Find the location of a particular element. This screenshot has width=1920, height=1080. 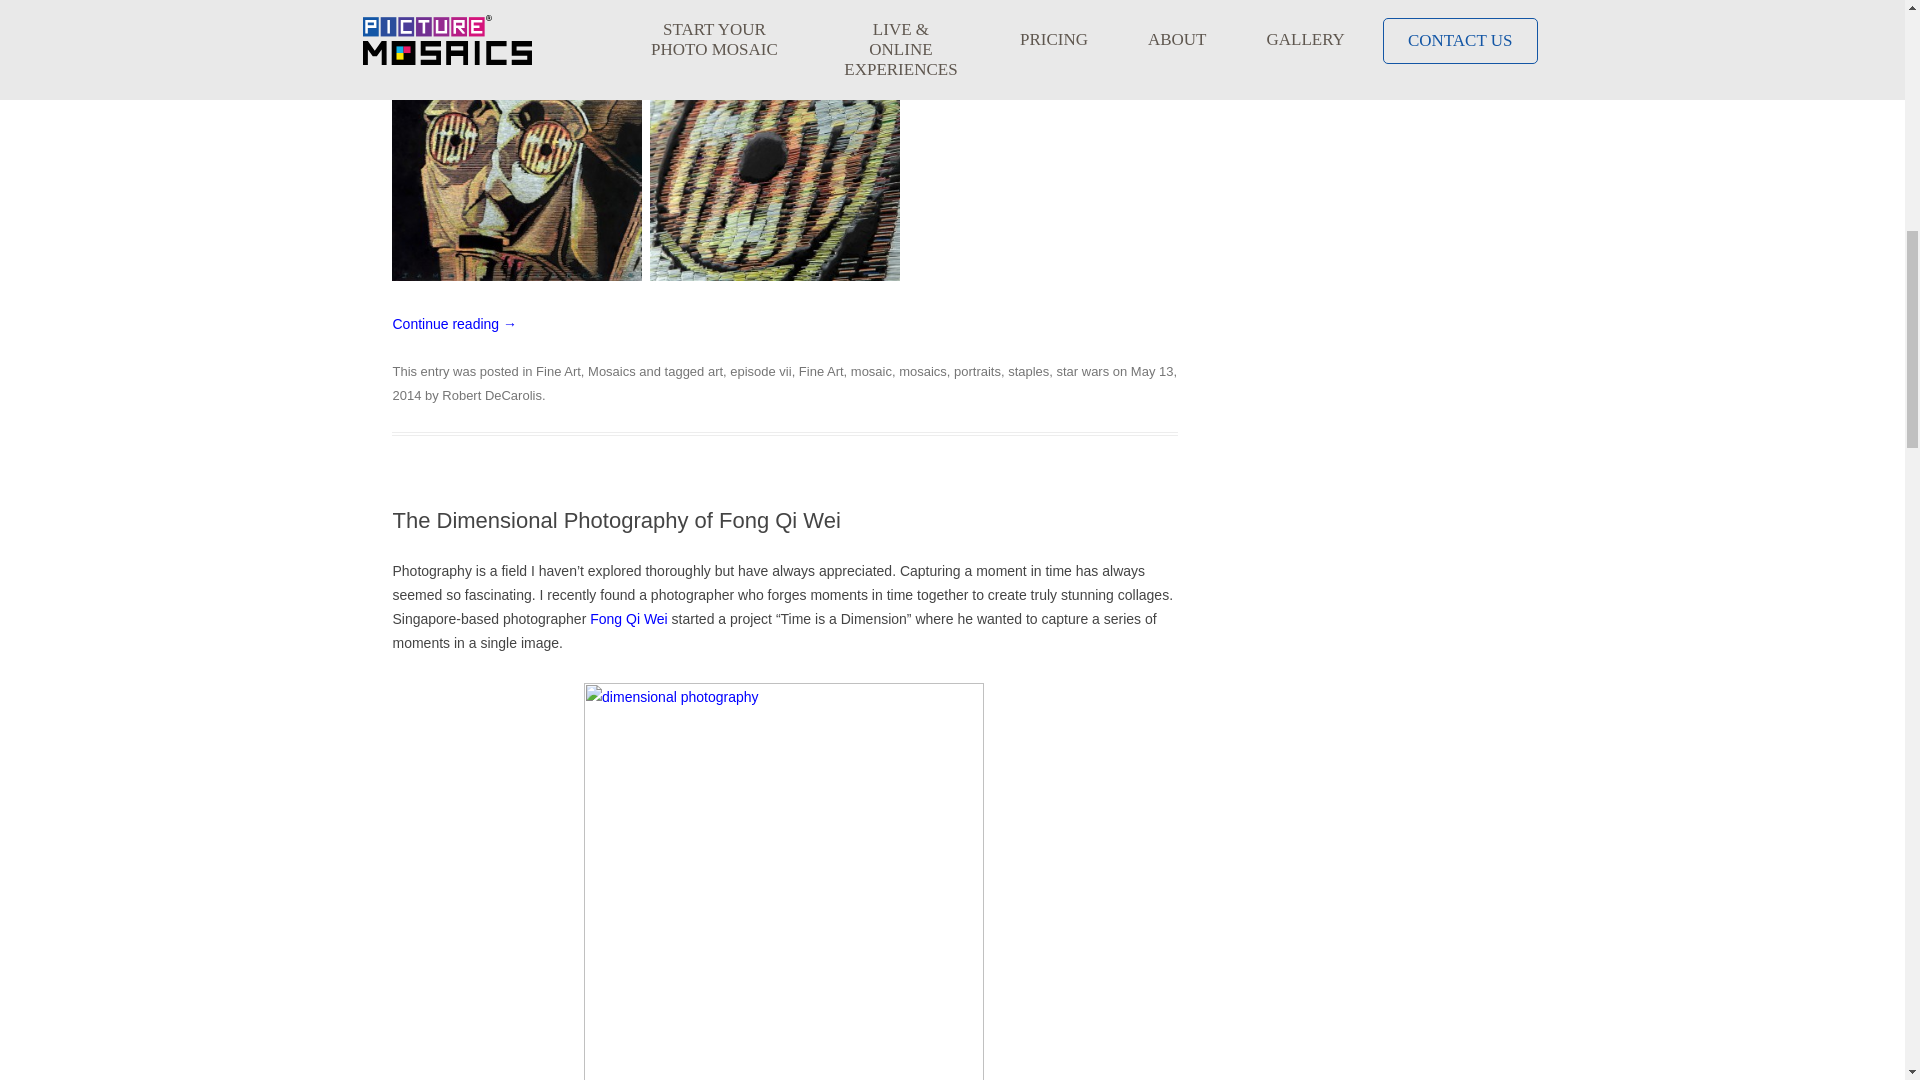

James Haggerty: Official Site is located at coordinates (1056, 39).